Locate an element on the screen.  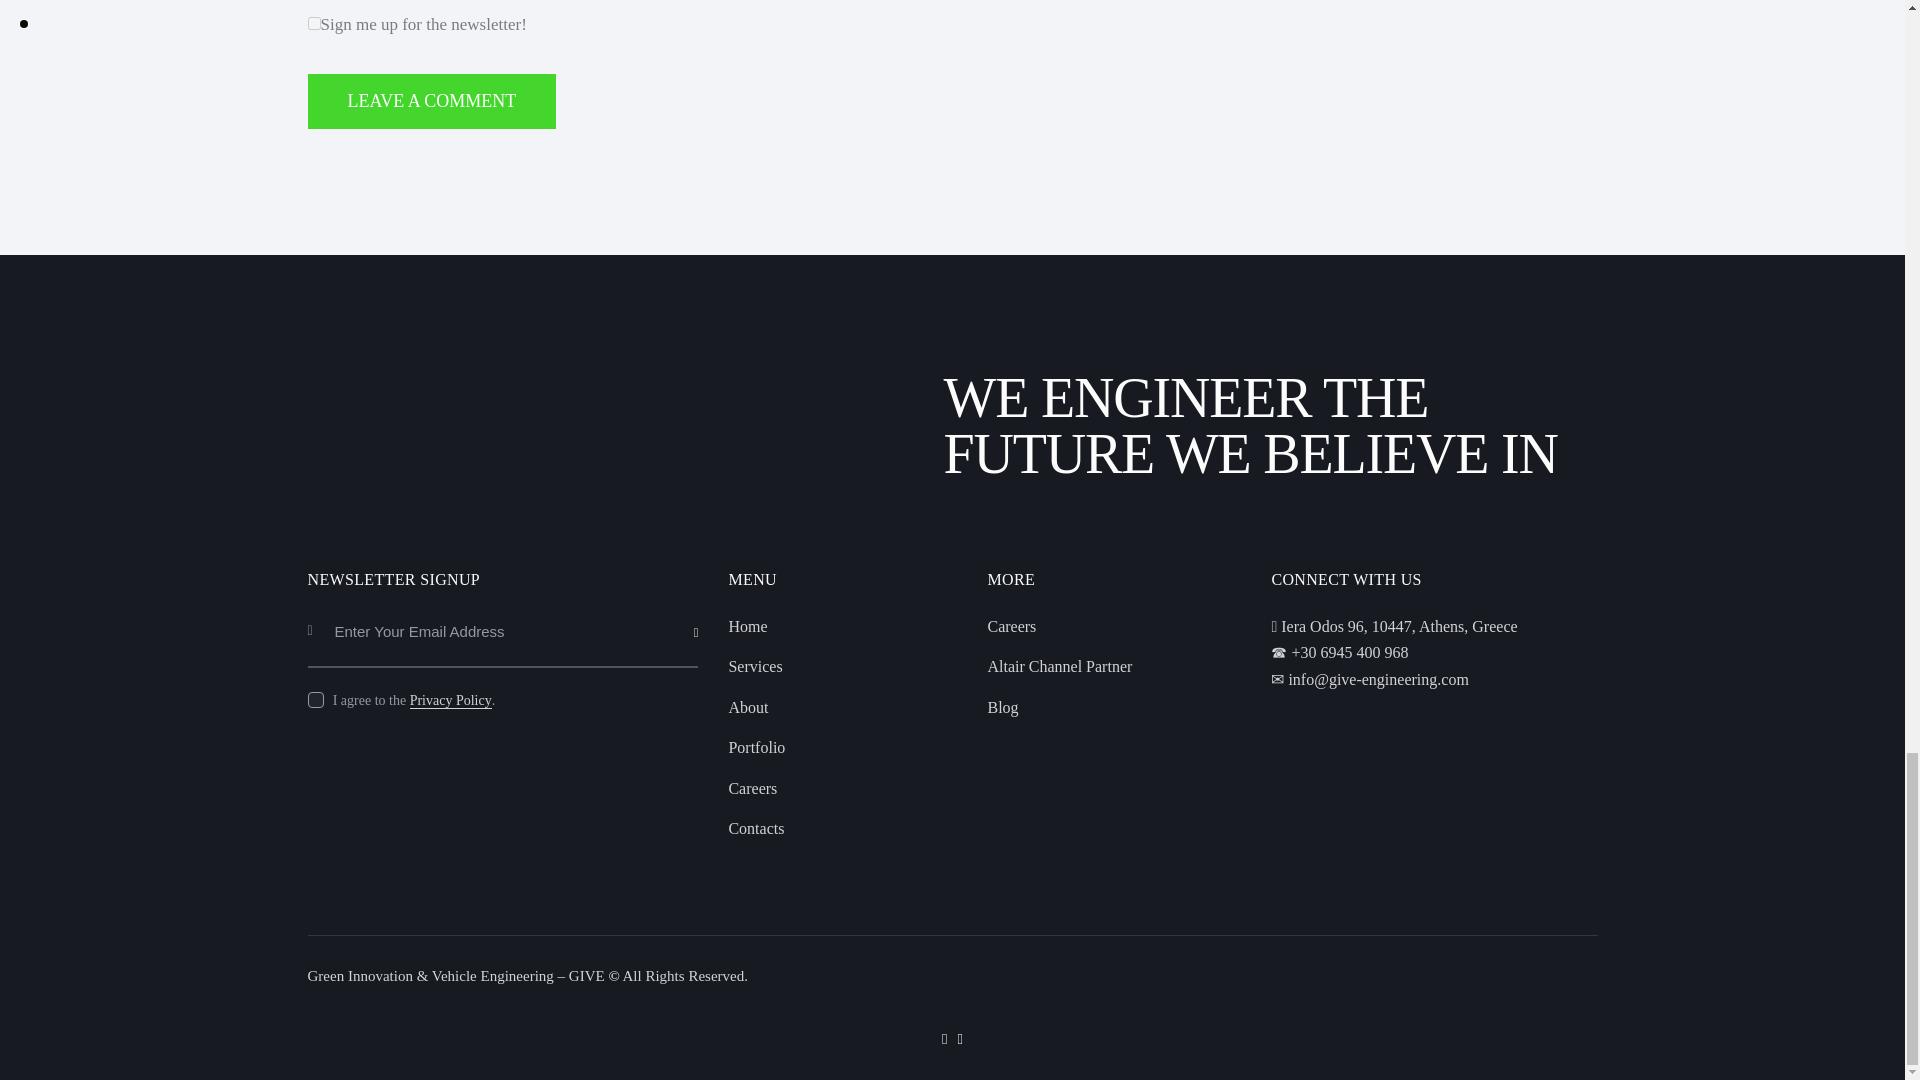
Leave a comment is located at coordinates (432, 101).